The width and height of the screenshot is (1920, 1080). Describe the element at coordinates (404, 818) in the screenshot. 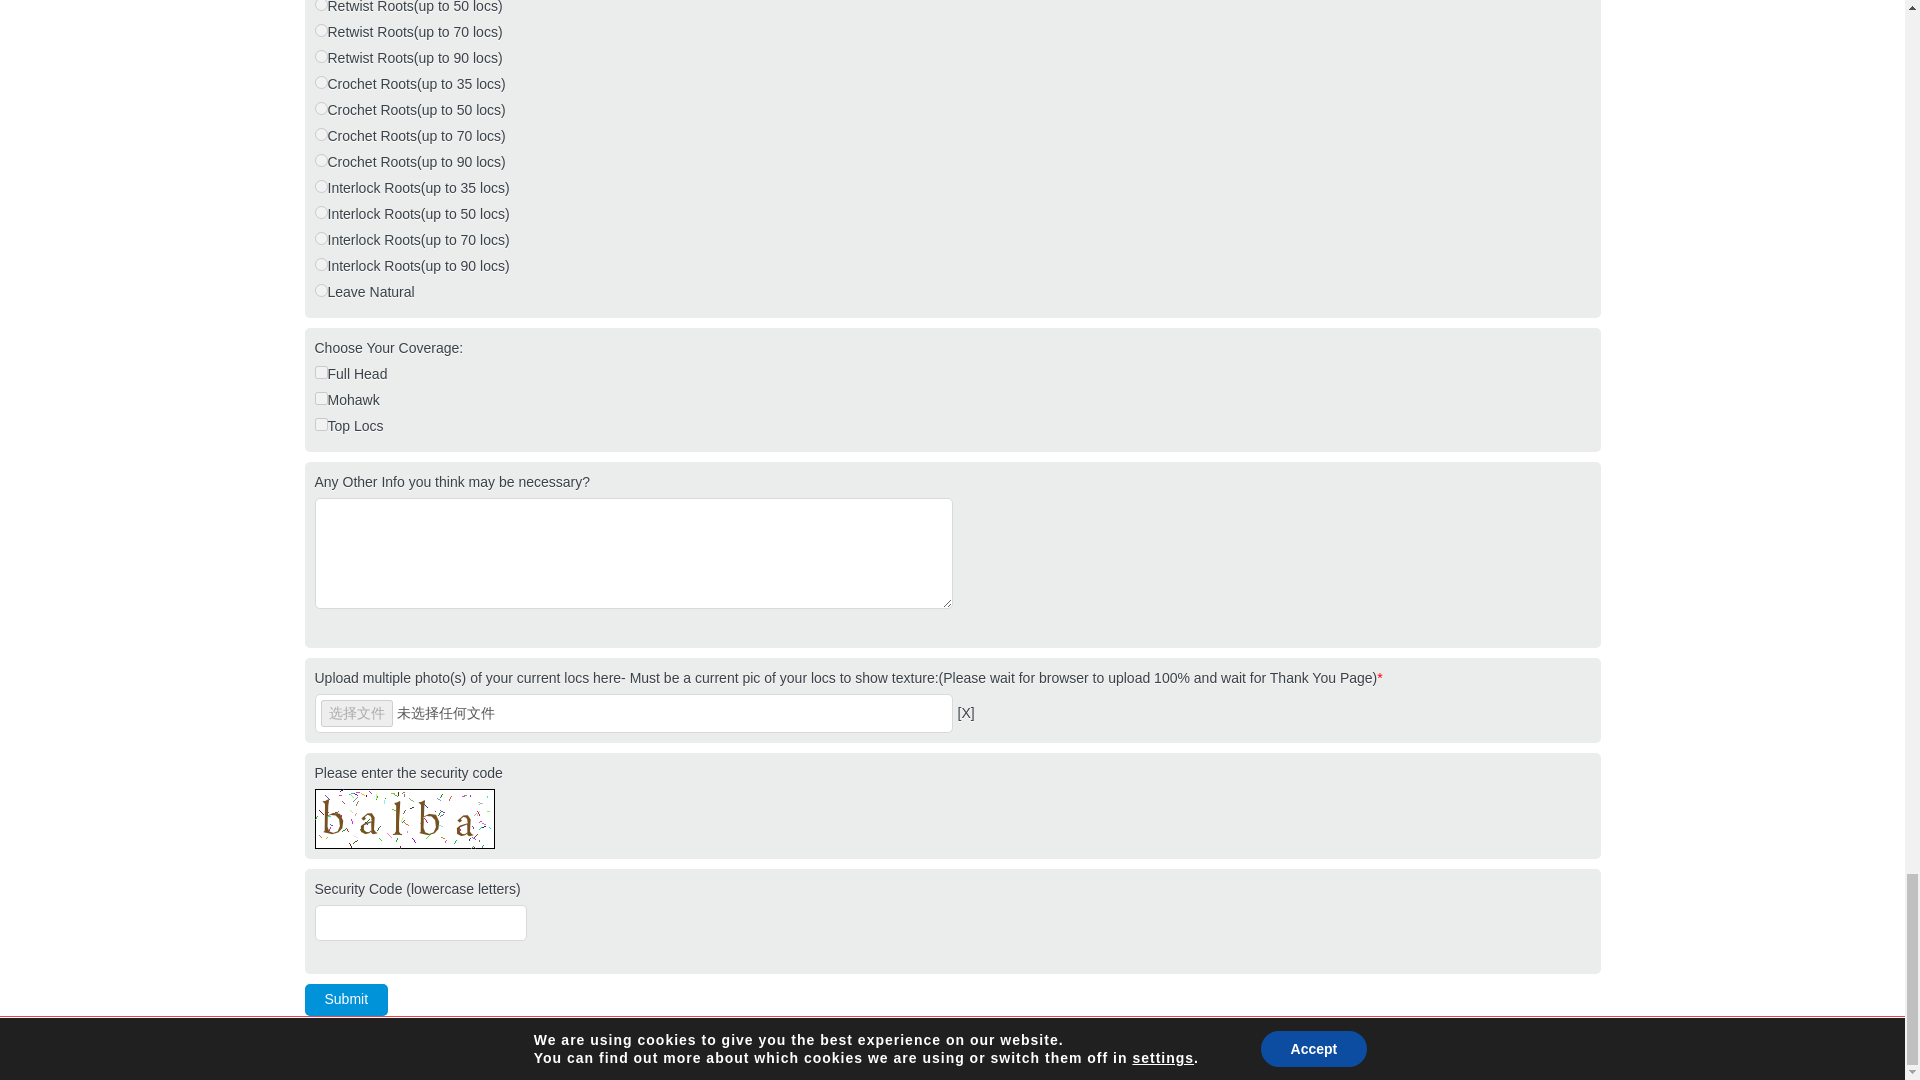

I see `If you cannot understand the captcha code, press the image` at that location.